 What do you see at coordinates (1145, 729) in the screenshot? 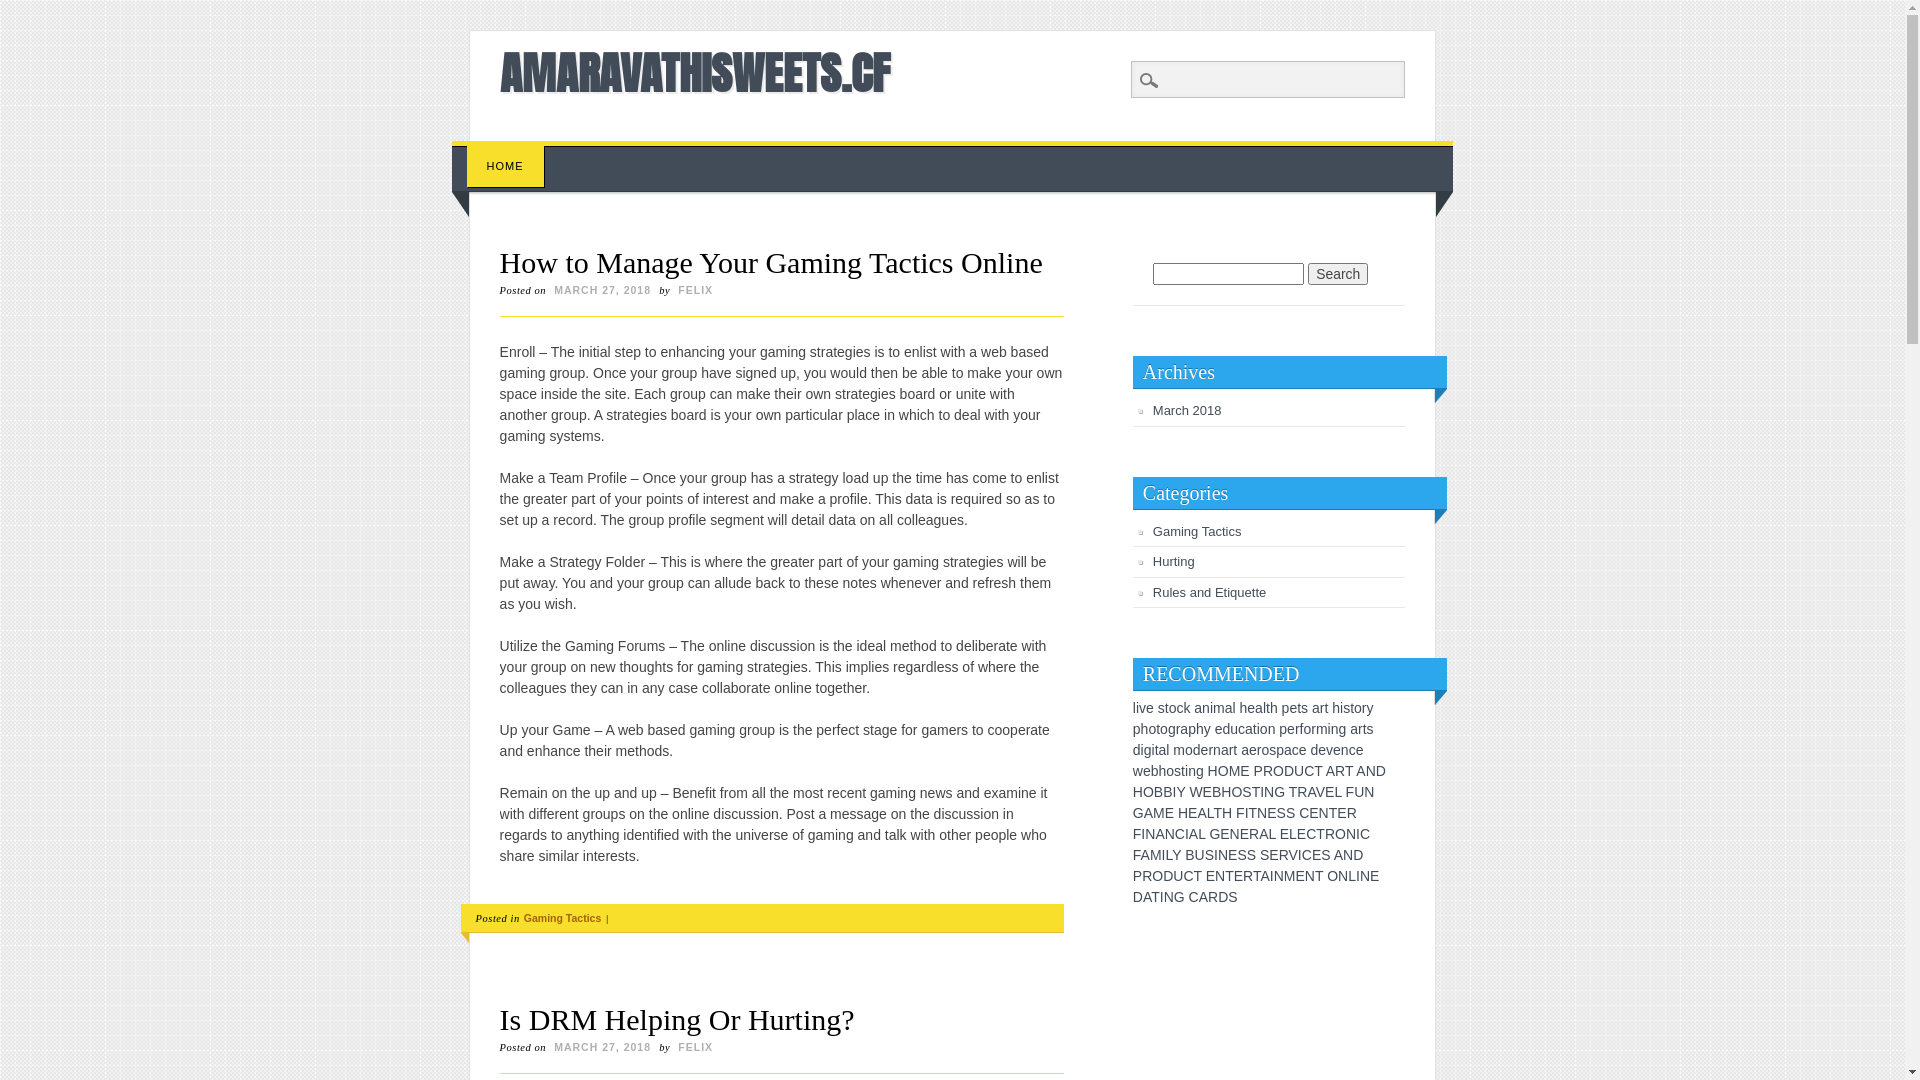
I see `h` at bounding box center [1145, 729].